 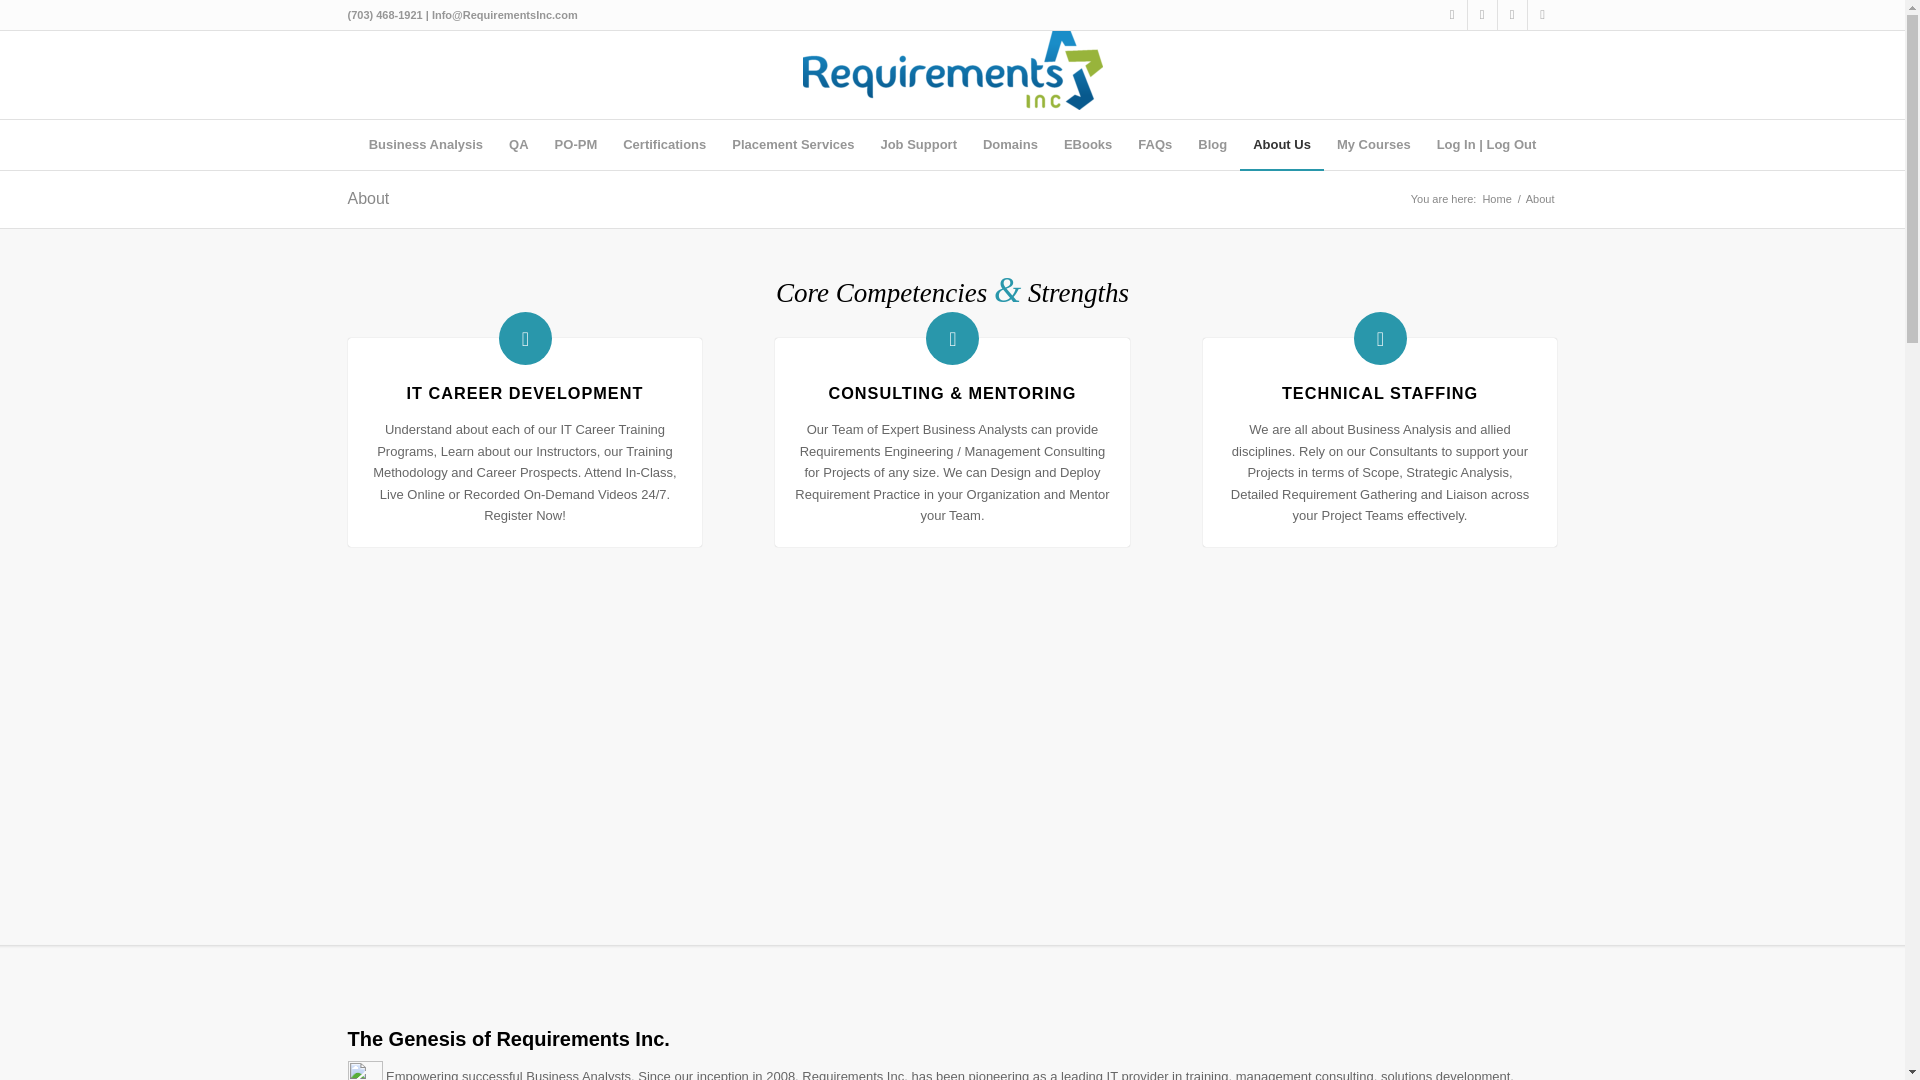 I want to click on IT Career Development, so click(x=525, y=392).